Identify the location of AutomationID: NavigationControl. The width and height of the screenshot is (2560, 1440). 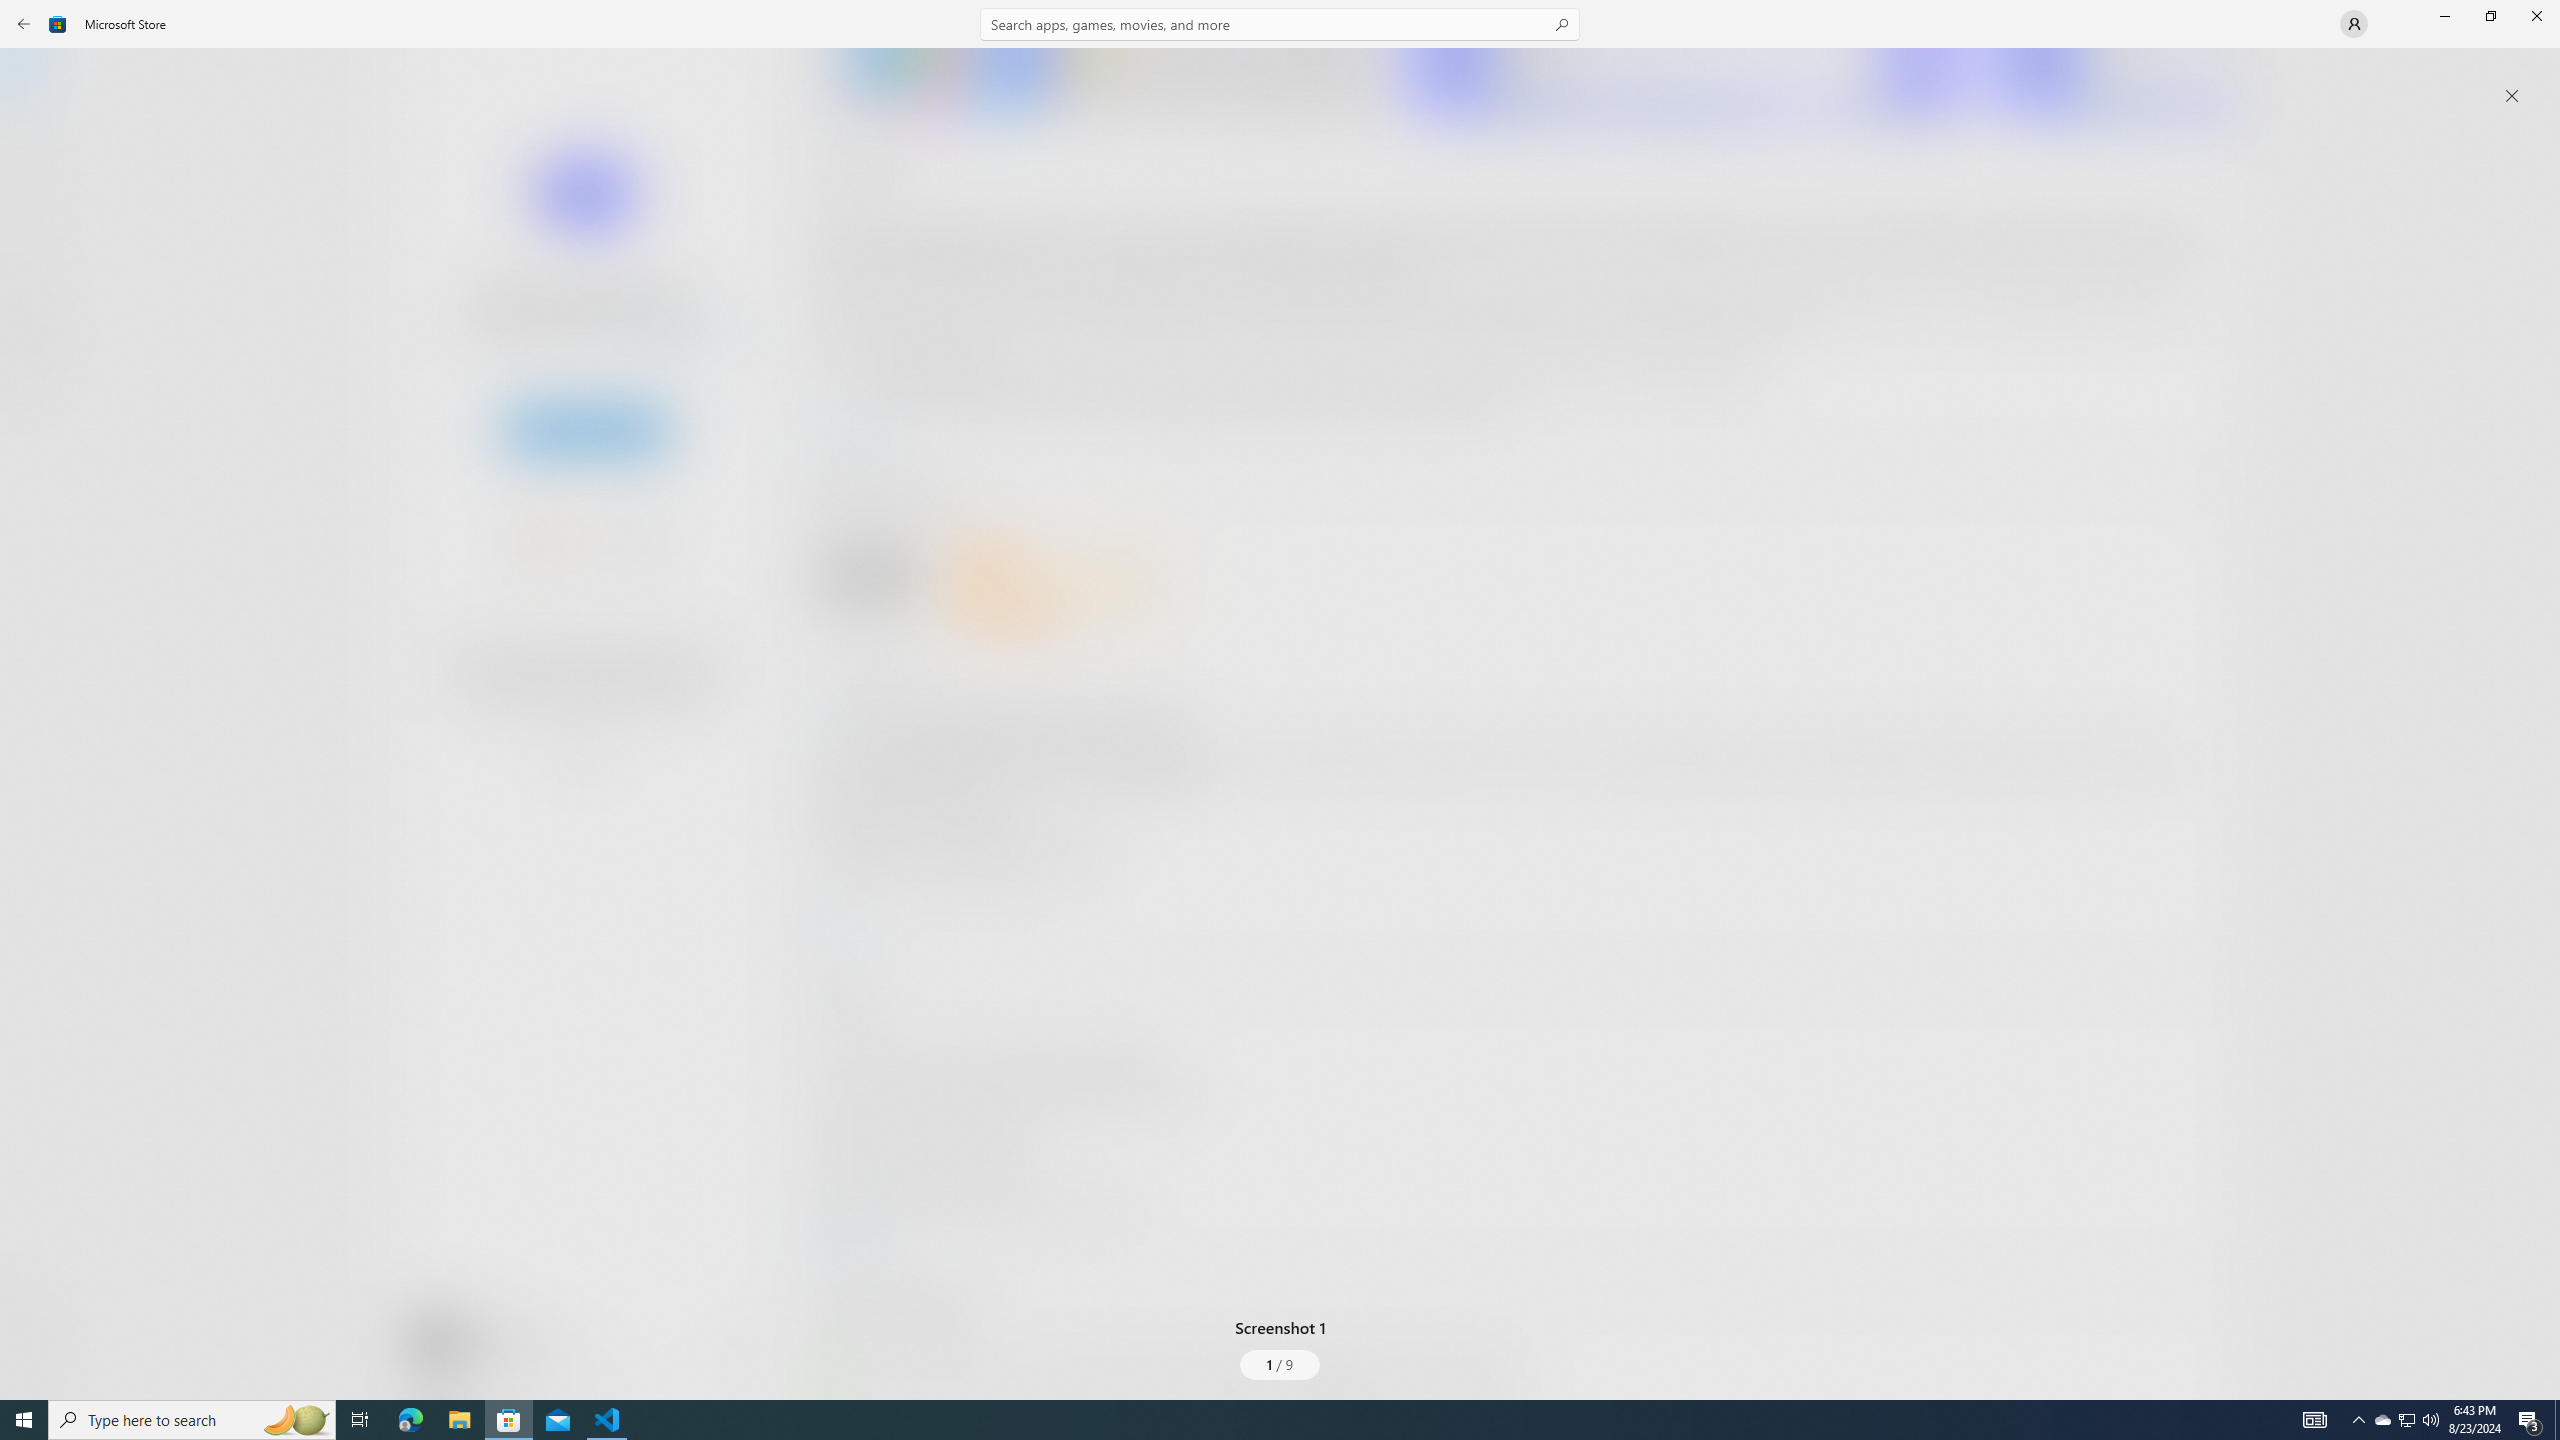
(1280, 700).